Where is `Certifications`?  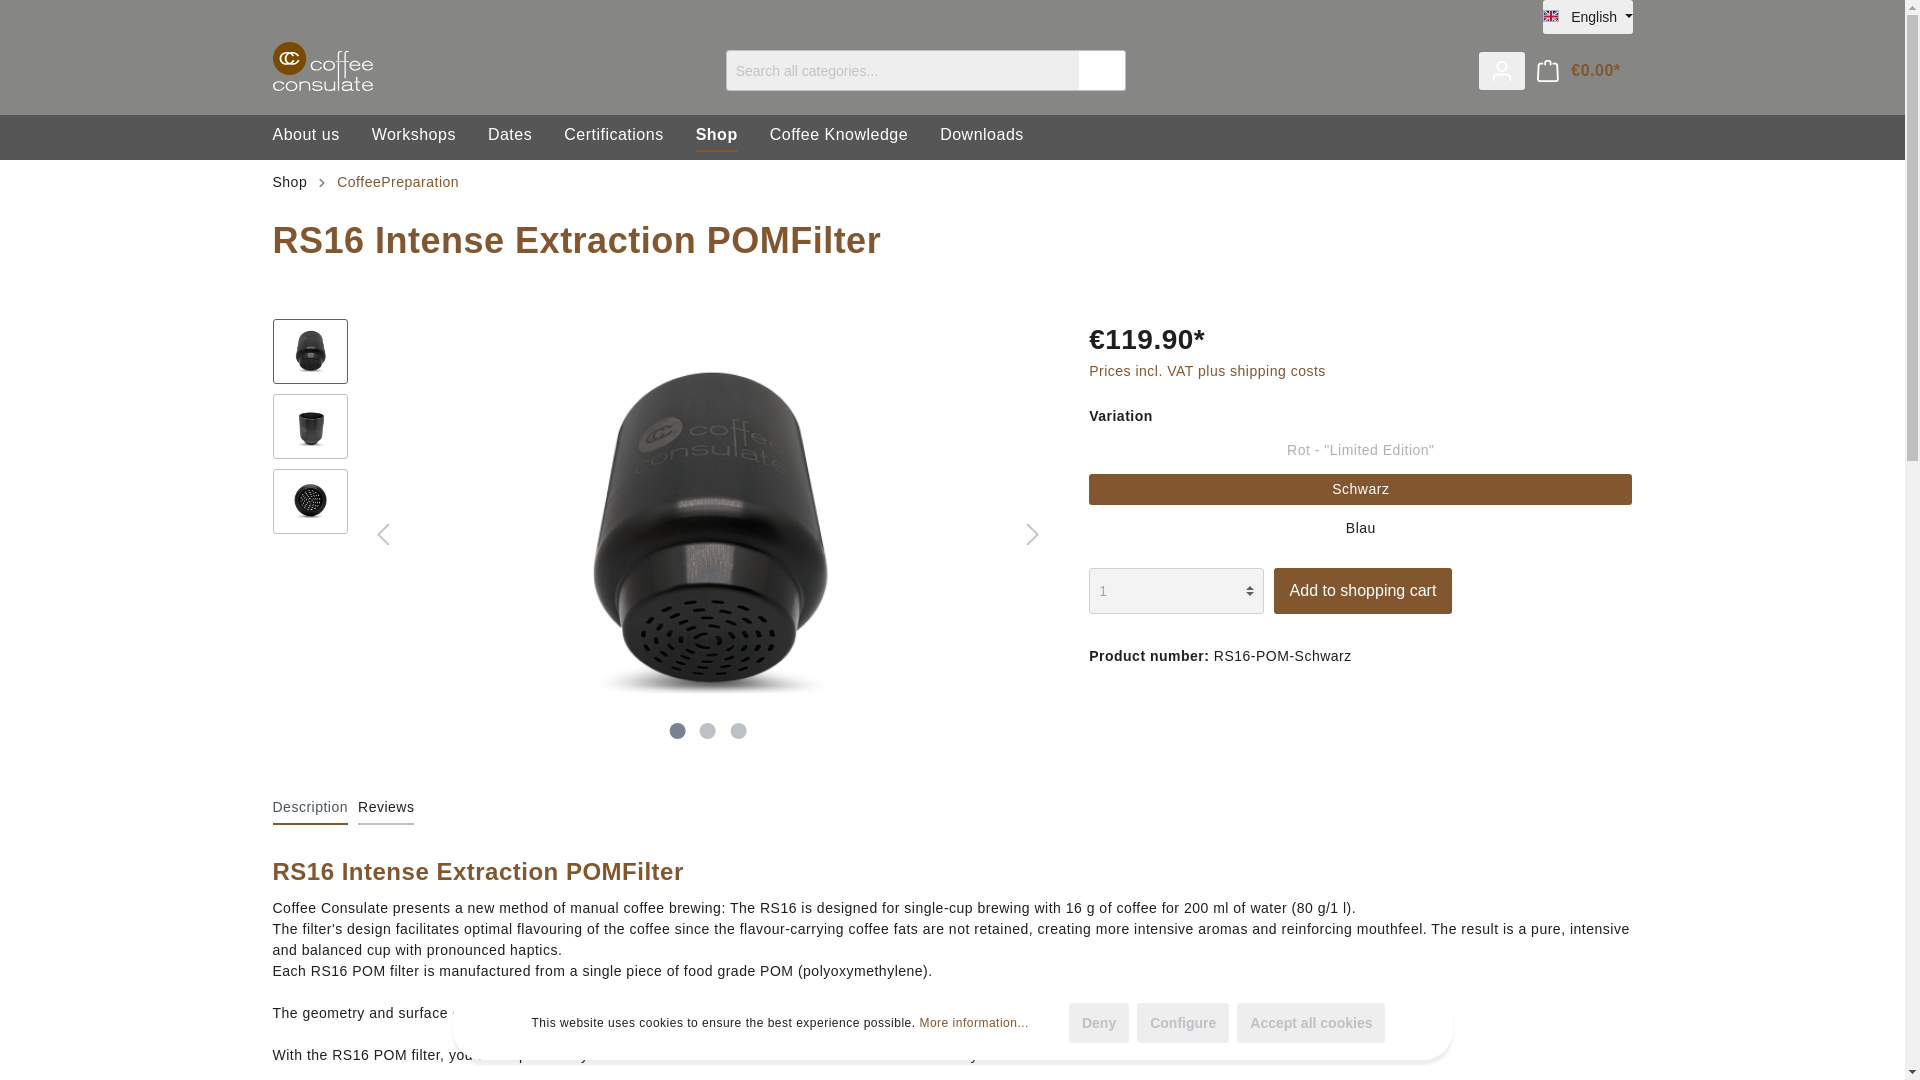 Certifications is located at coordinates (630, 136).